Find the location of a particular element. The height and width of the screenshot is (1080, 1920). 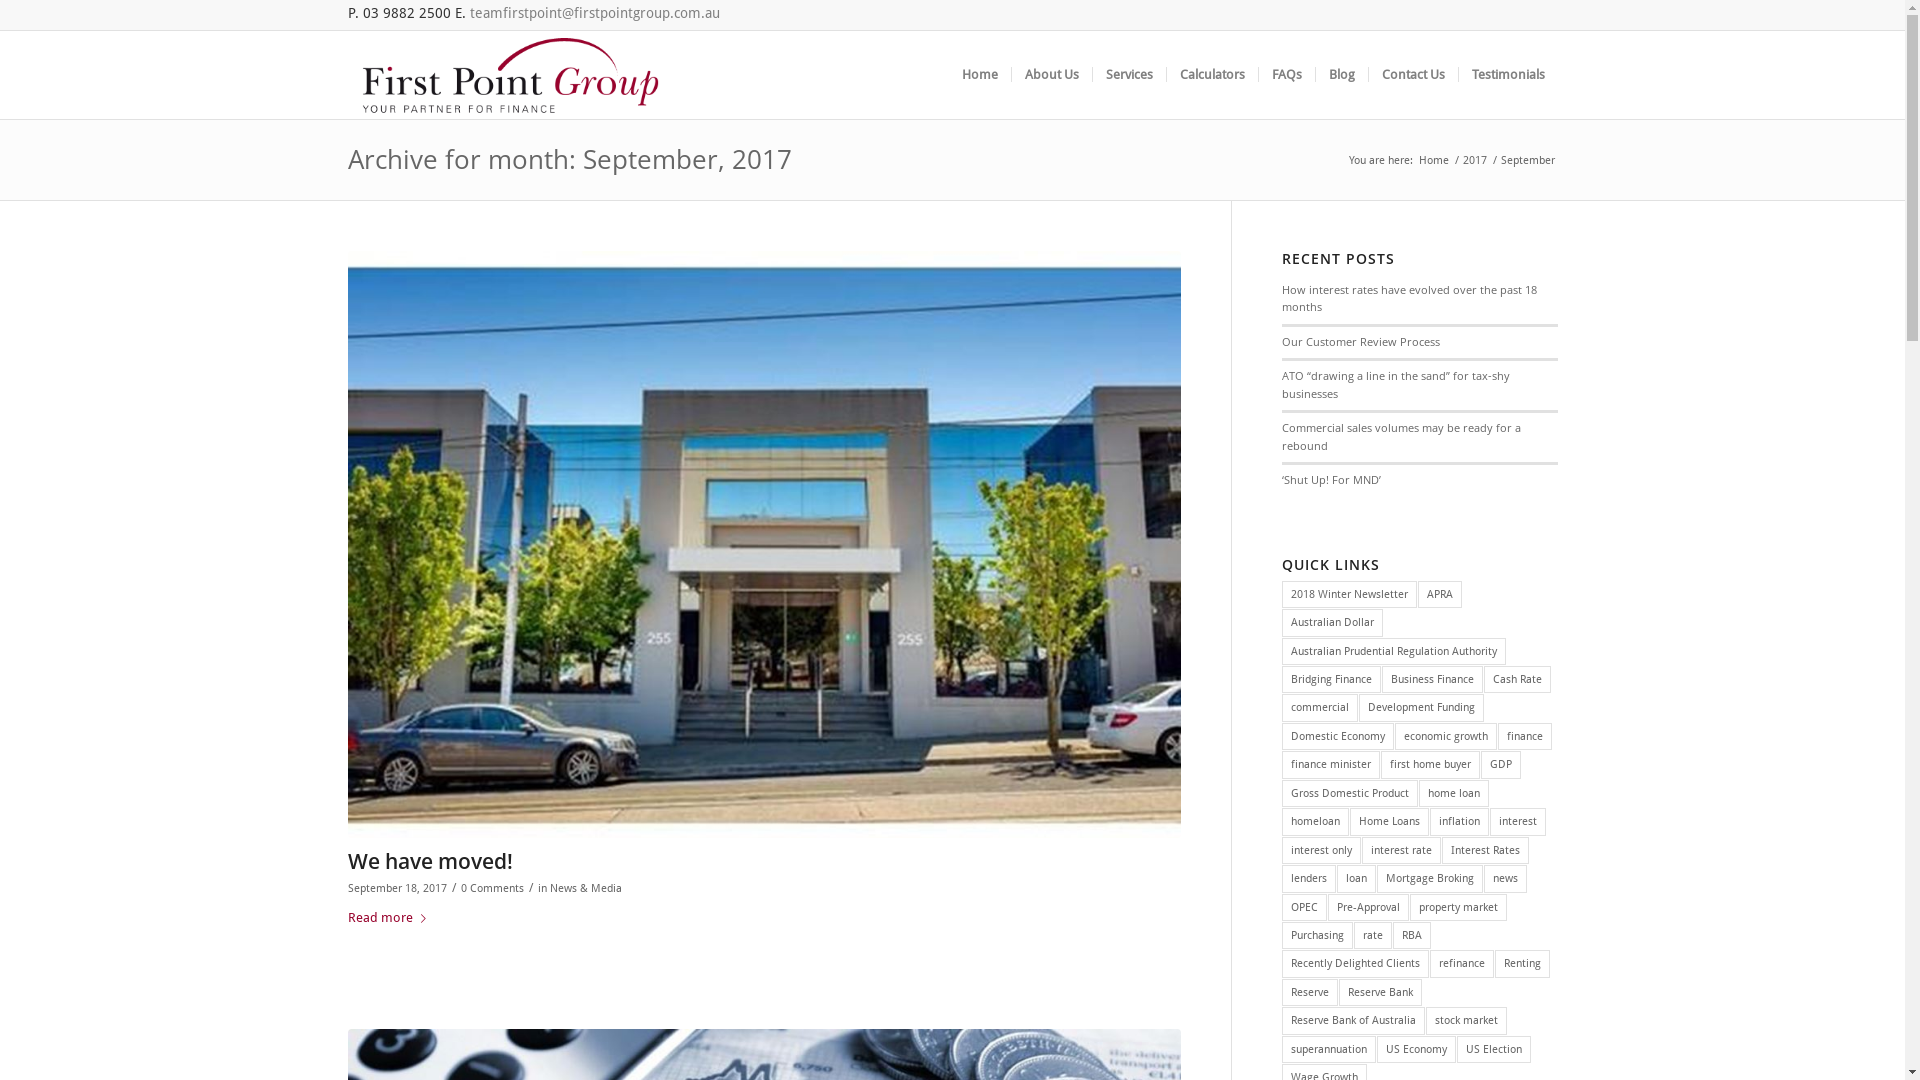

Cash Rate is located at coordinates (1518, 680).